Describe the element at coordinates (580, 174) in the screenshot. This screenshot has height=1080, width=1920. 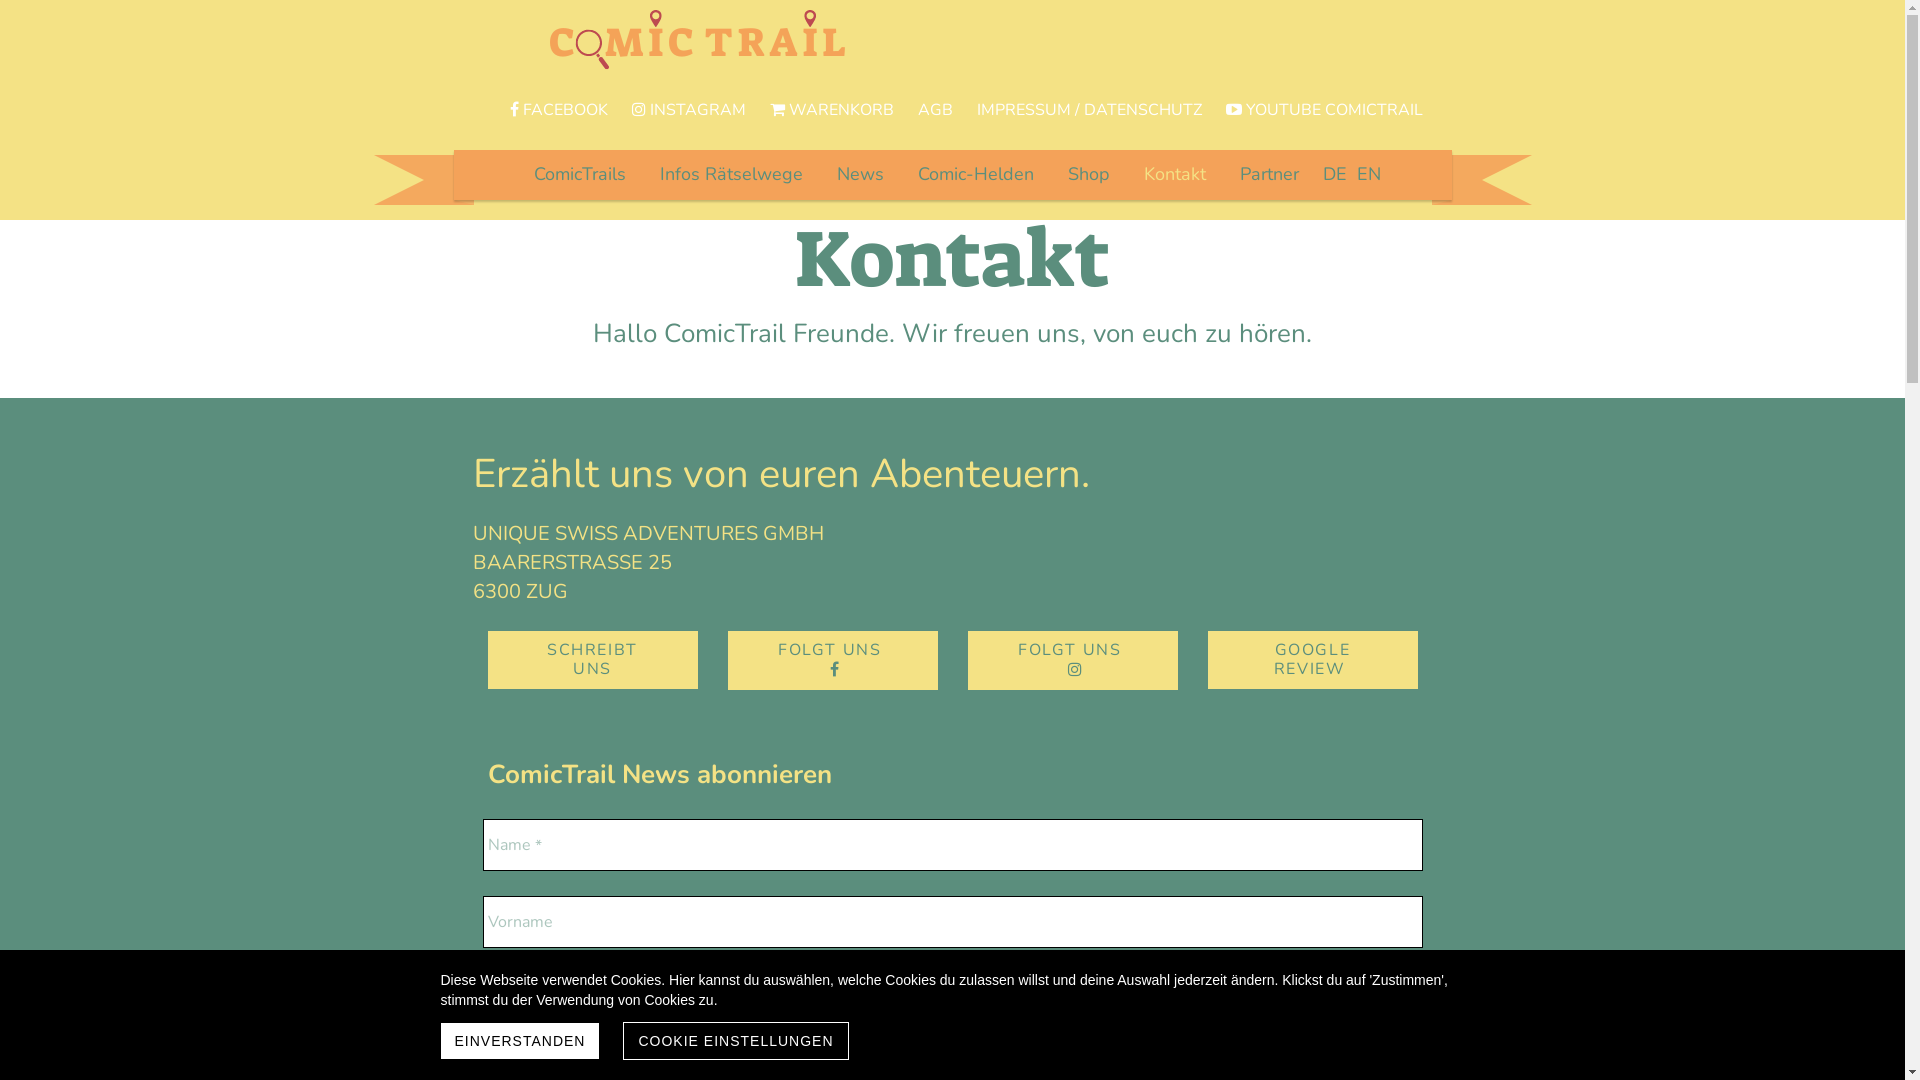
I see `ComicTrails` at that location.